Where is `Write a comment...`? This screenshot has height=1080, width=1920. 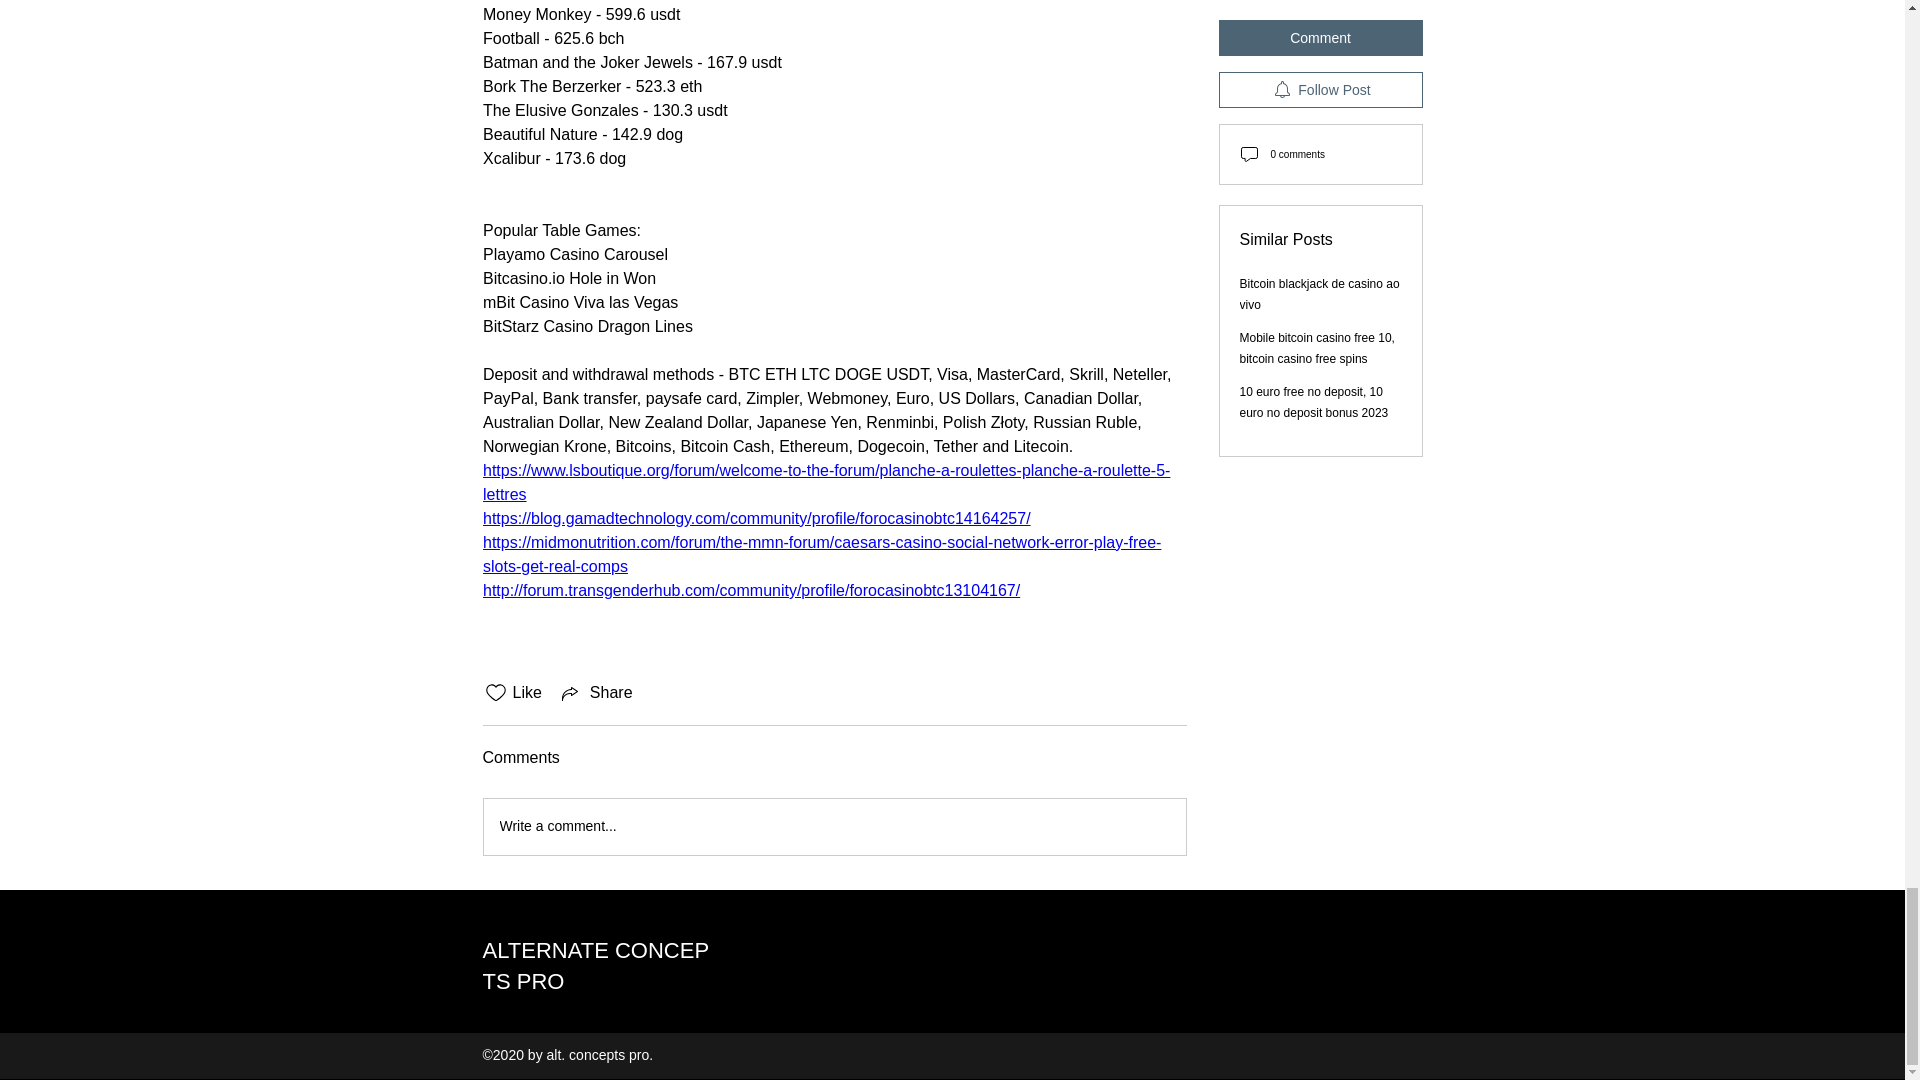
Write a comment... is located at coordinates (834, 827).